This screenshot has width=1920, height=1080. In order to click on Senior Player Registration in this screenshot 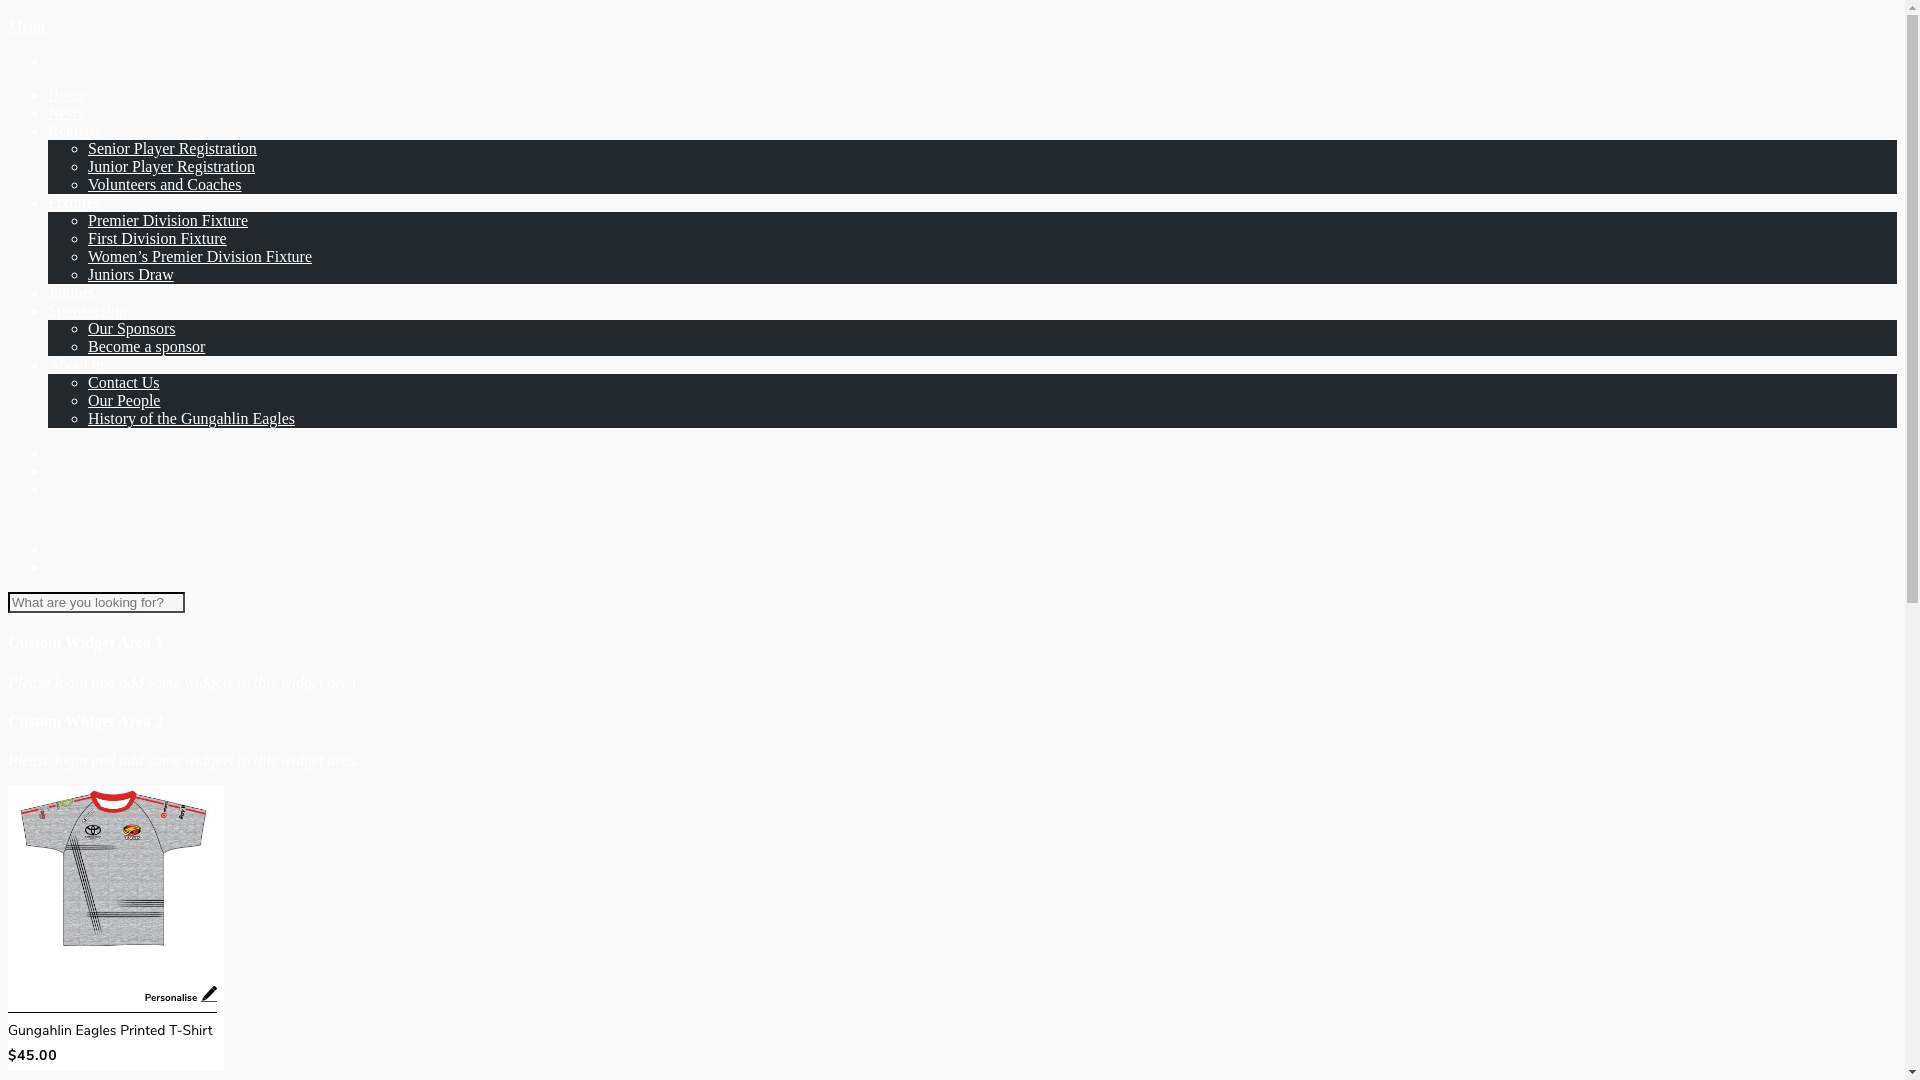, I will do `click(172, 148)`.